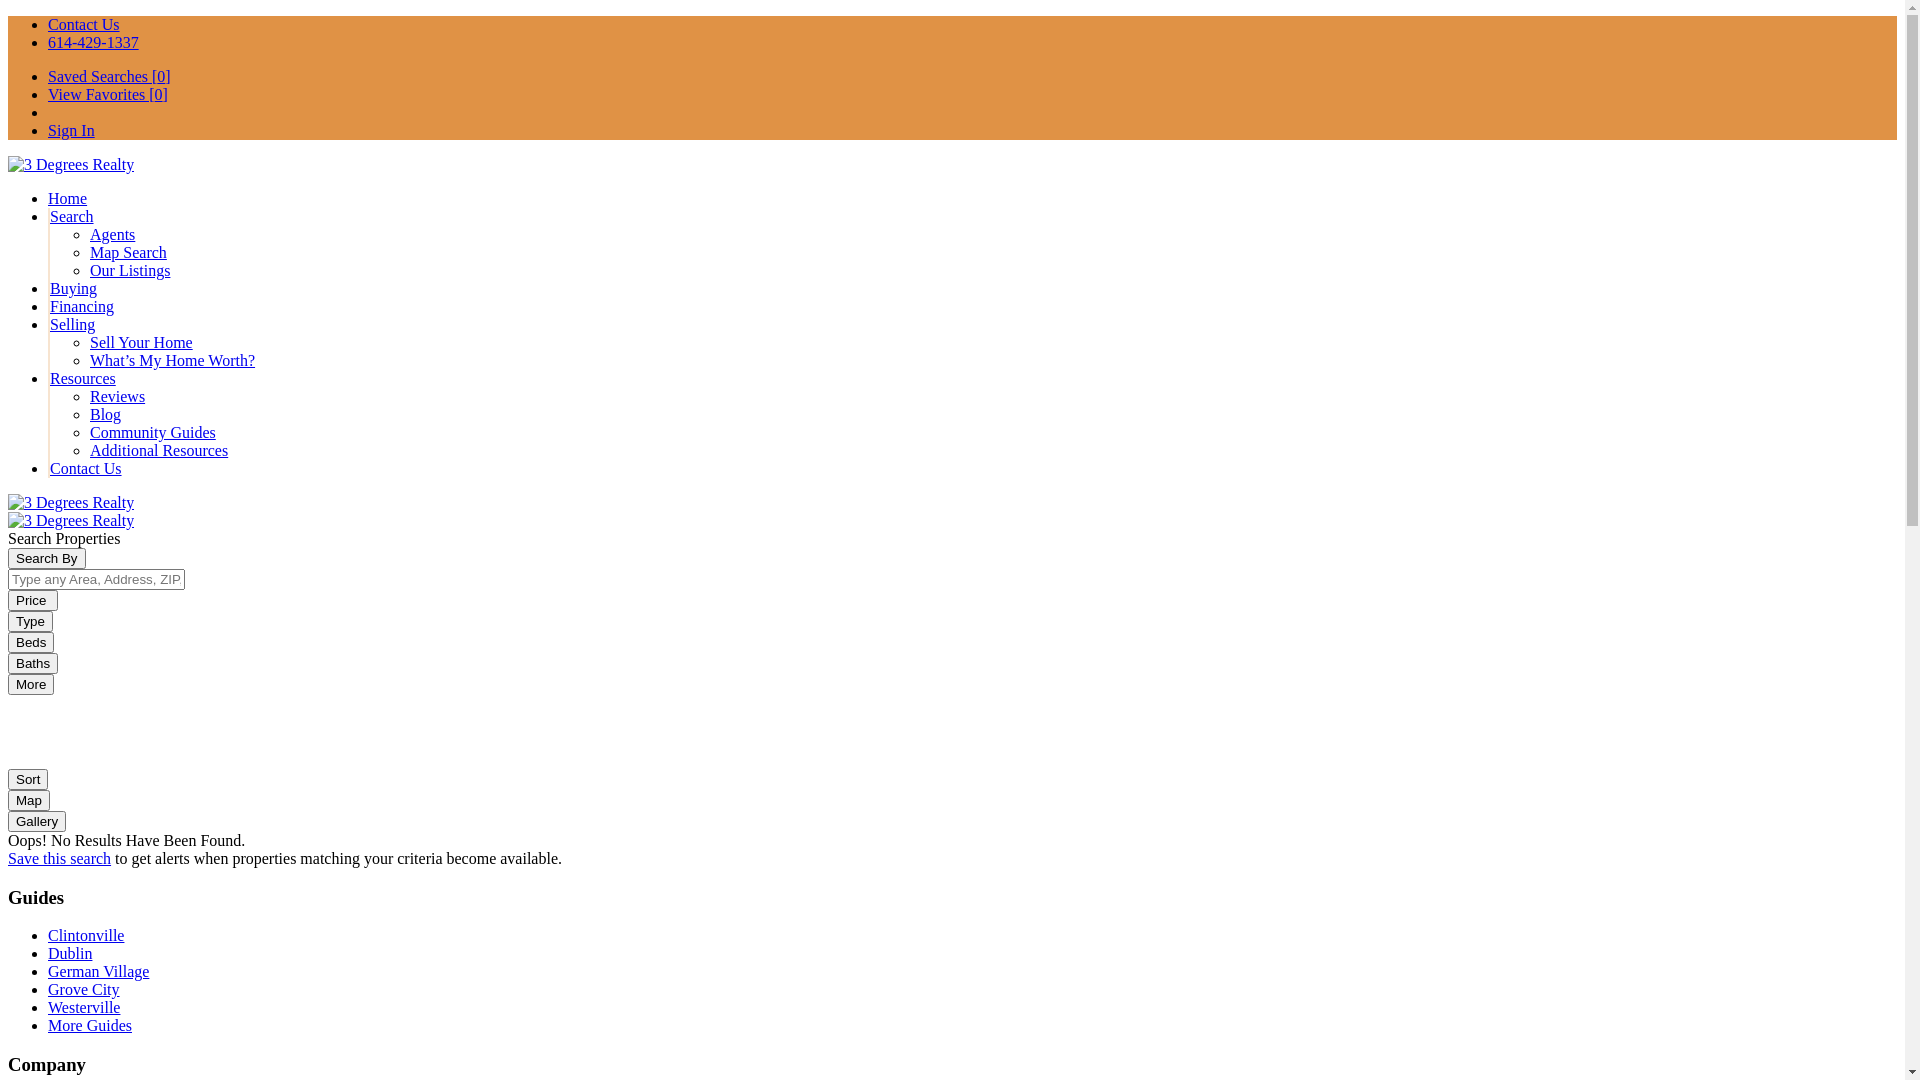  Describe the element at coordinates (110, 76) in the screenshot. I see `Saved Searches [0]` at that location.